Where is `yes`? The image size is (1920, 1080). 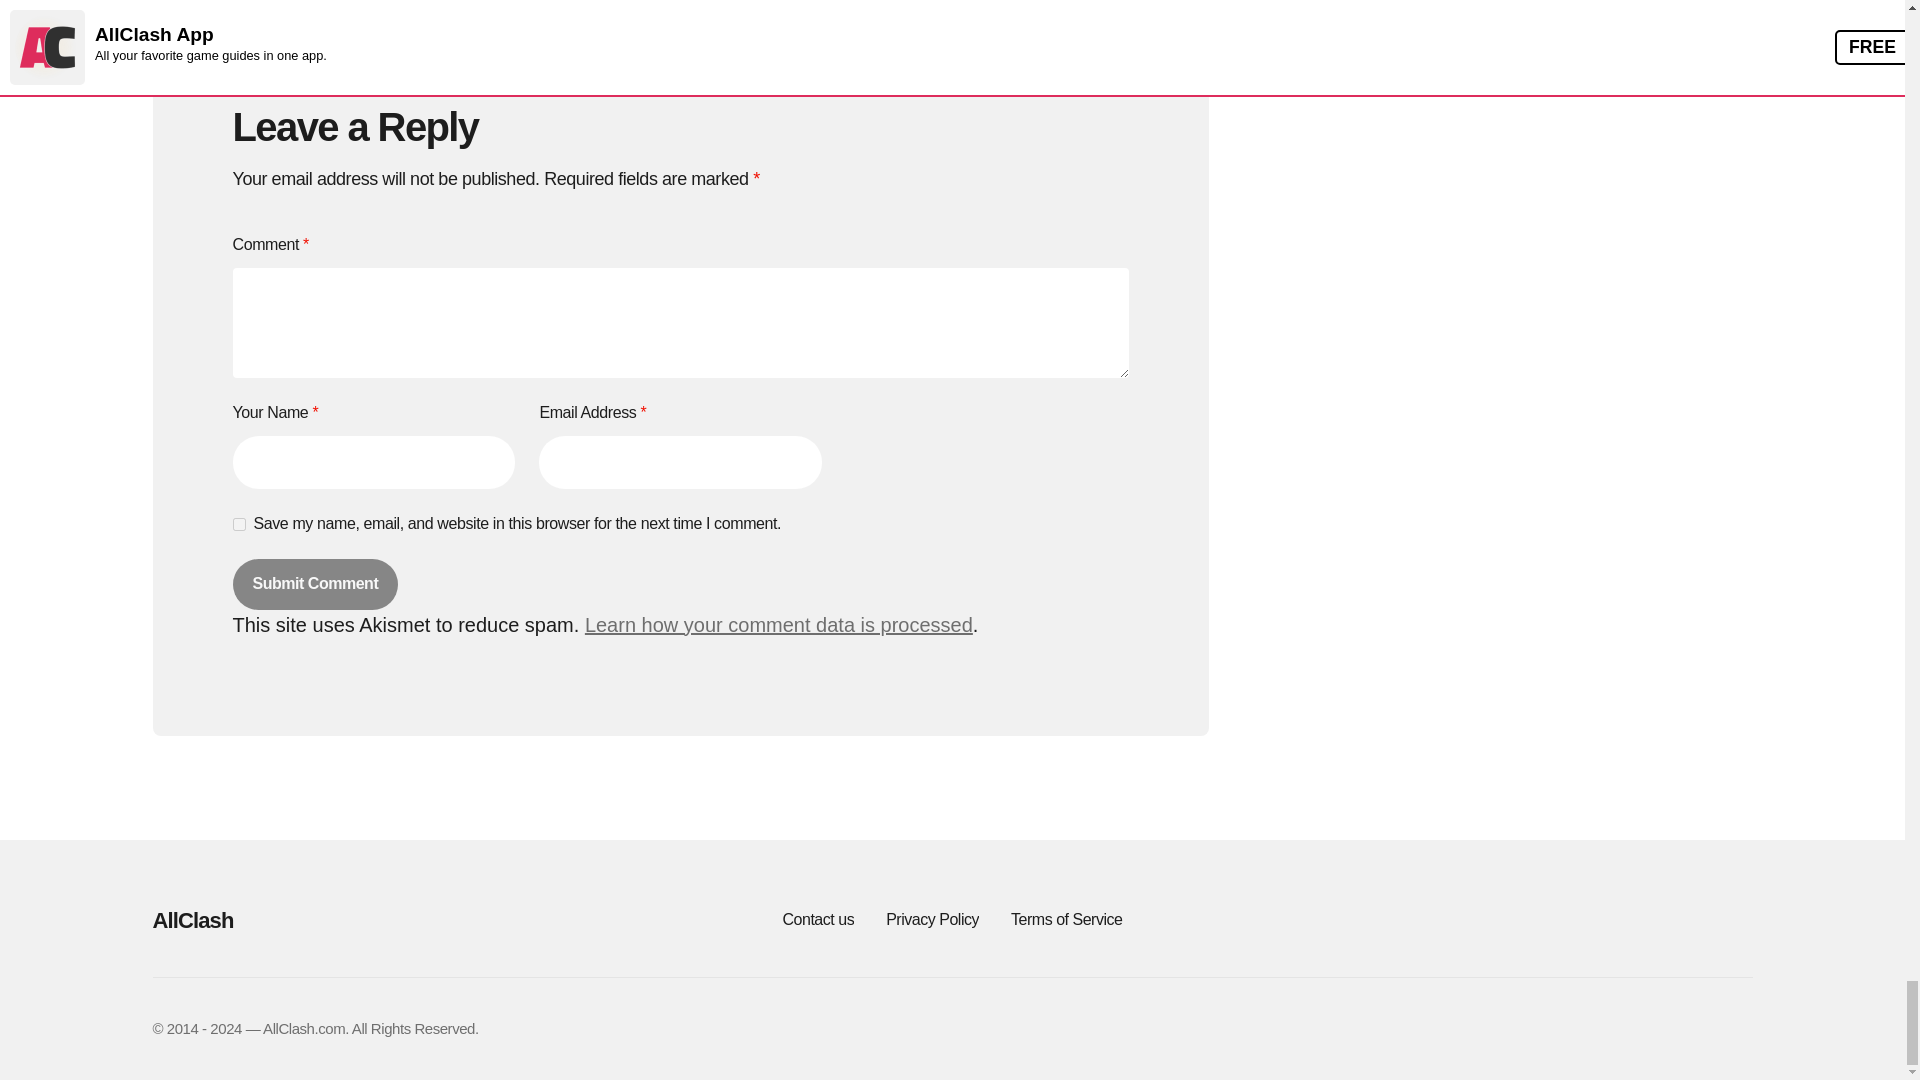 yes is located at coordinates (238, 524).